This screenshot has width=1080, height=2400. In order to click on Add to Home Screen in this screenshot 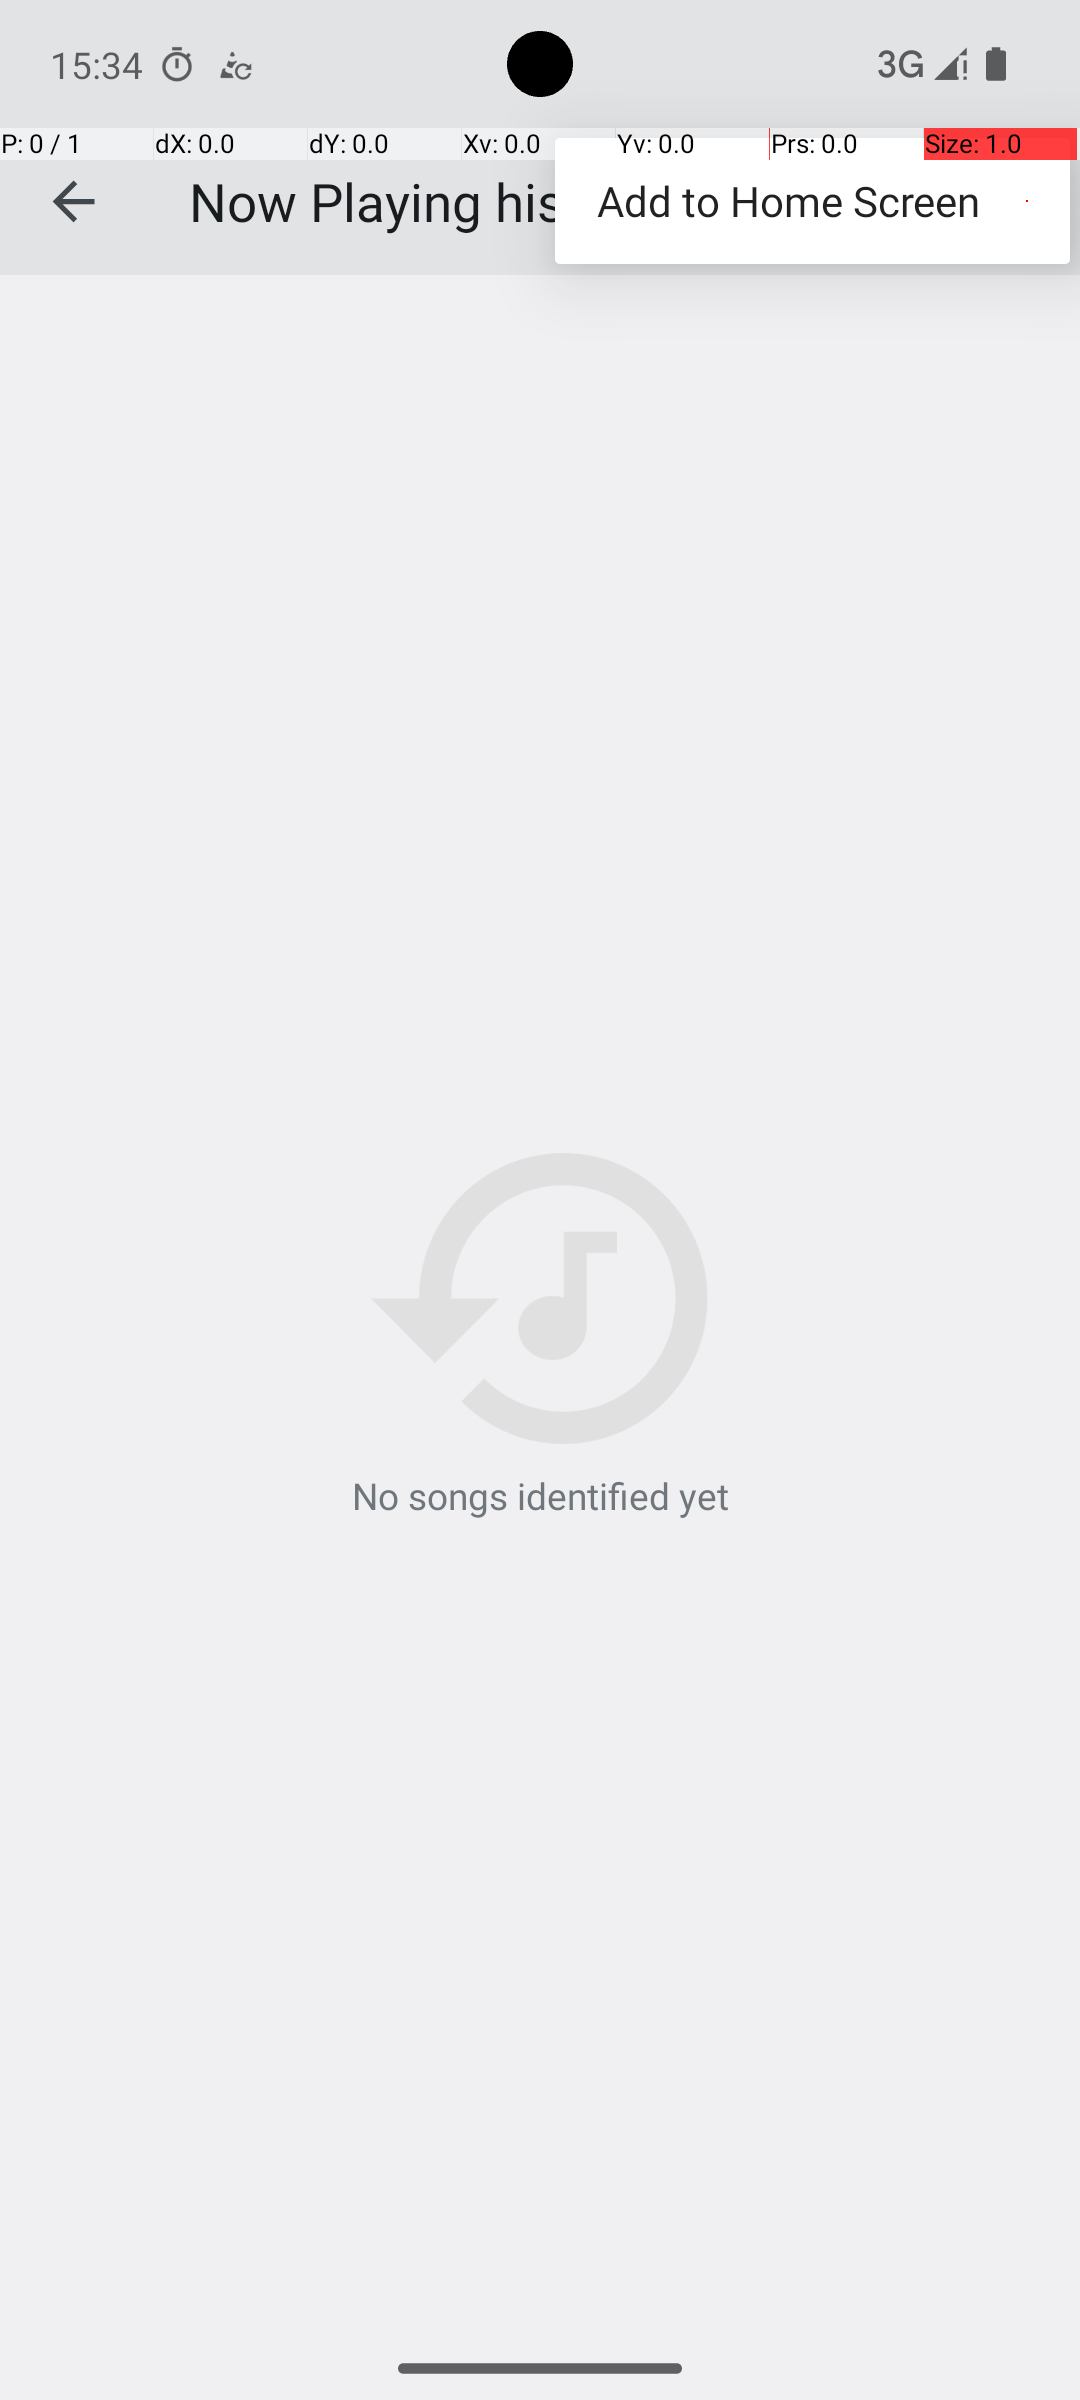, I will do `click(812, 200)`.